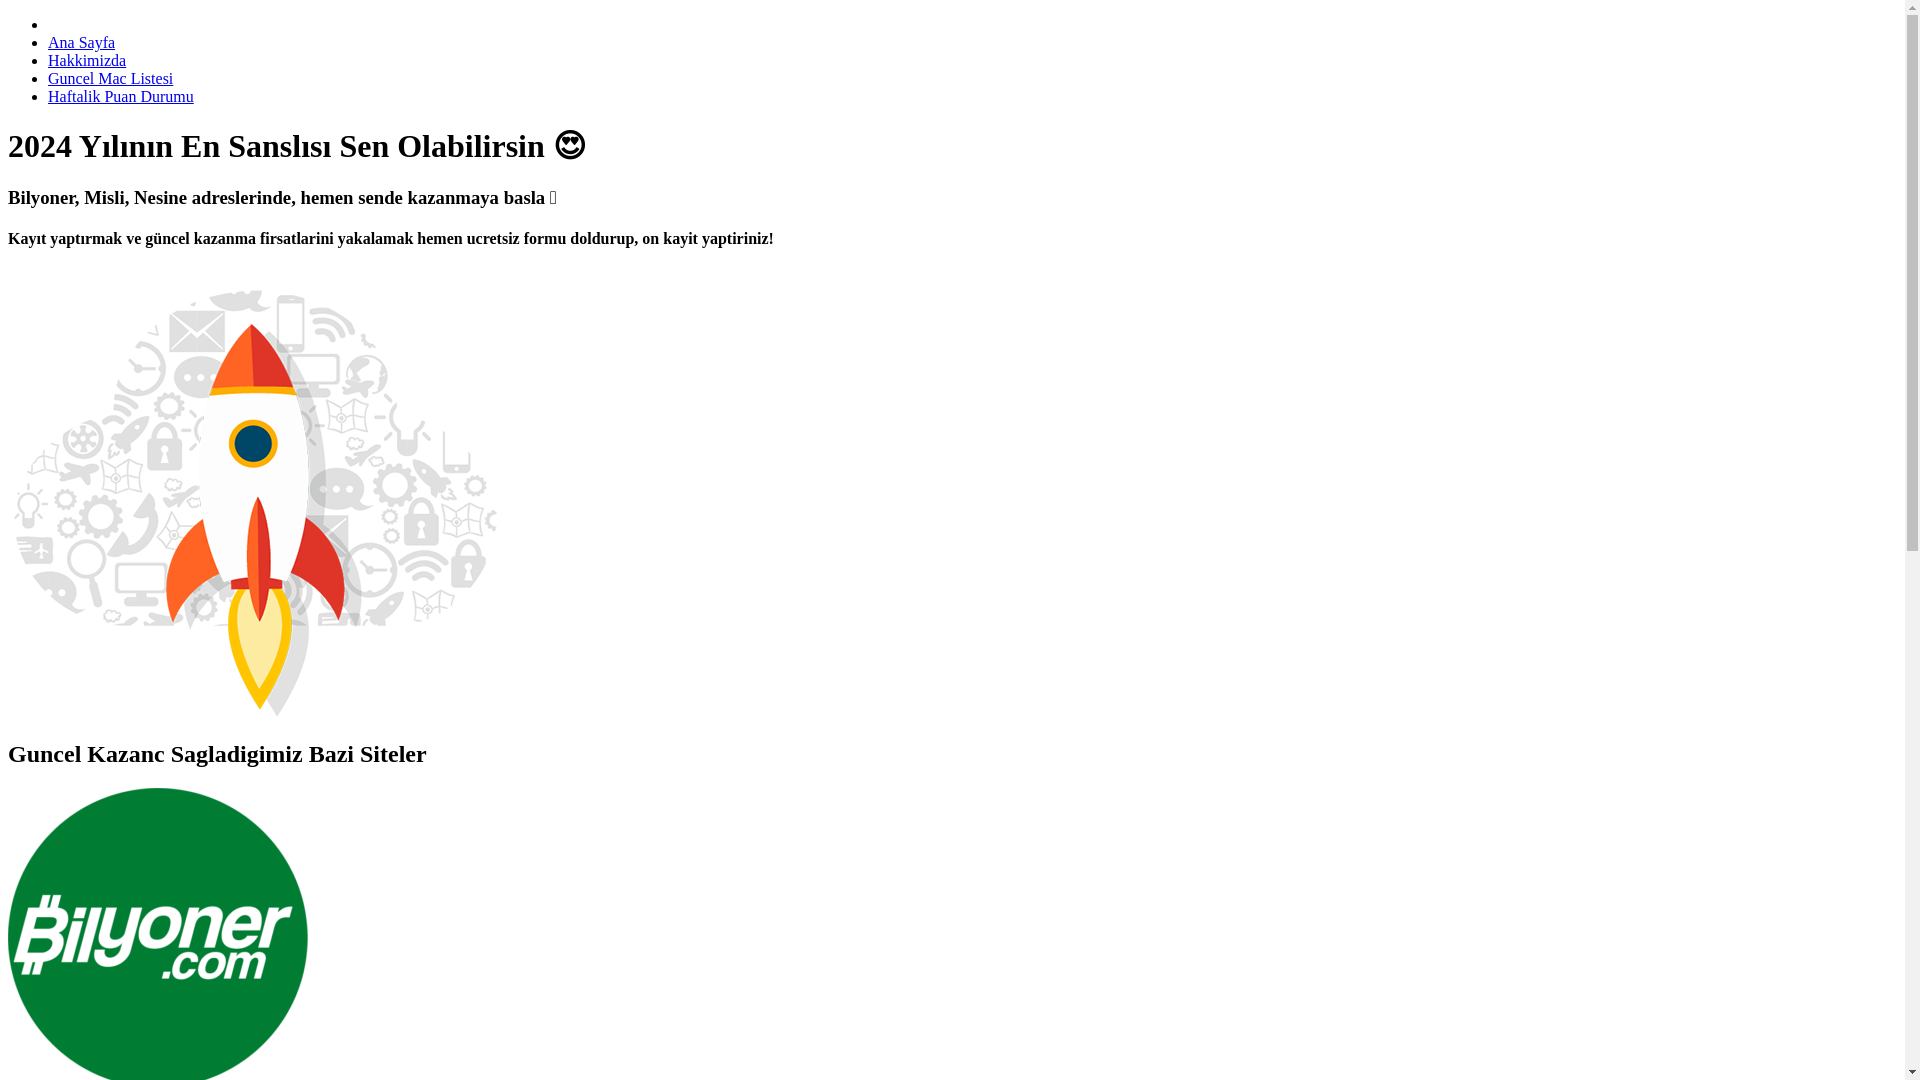  I want to click on Ana Sayfa, so click(82, 42).